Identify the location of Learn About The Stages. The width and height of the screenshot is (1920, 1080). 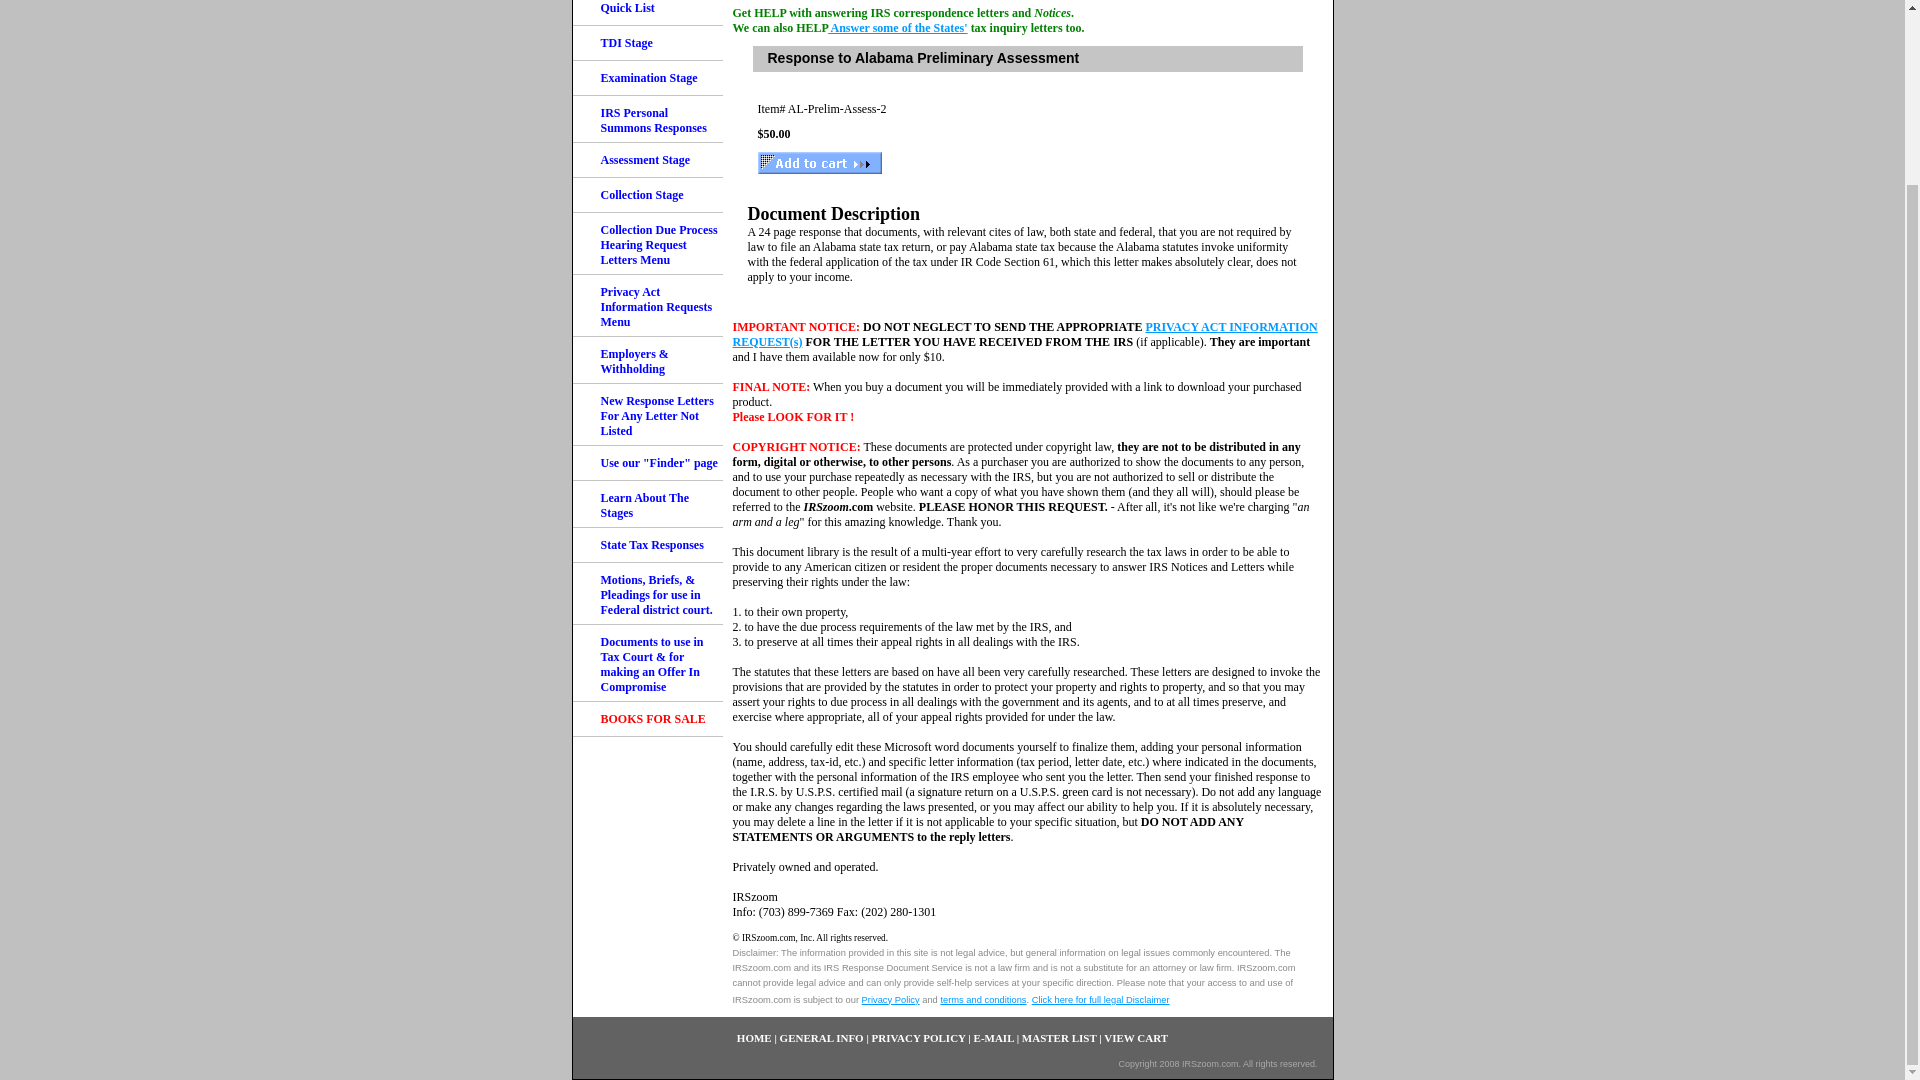
(646, 504).